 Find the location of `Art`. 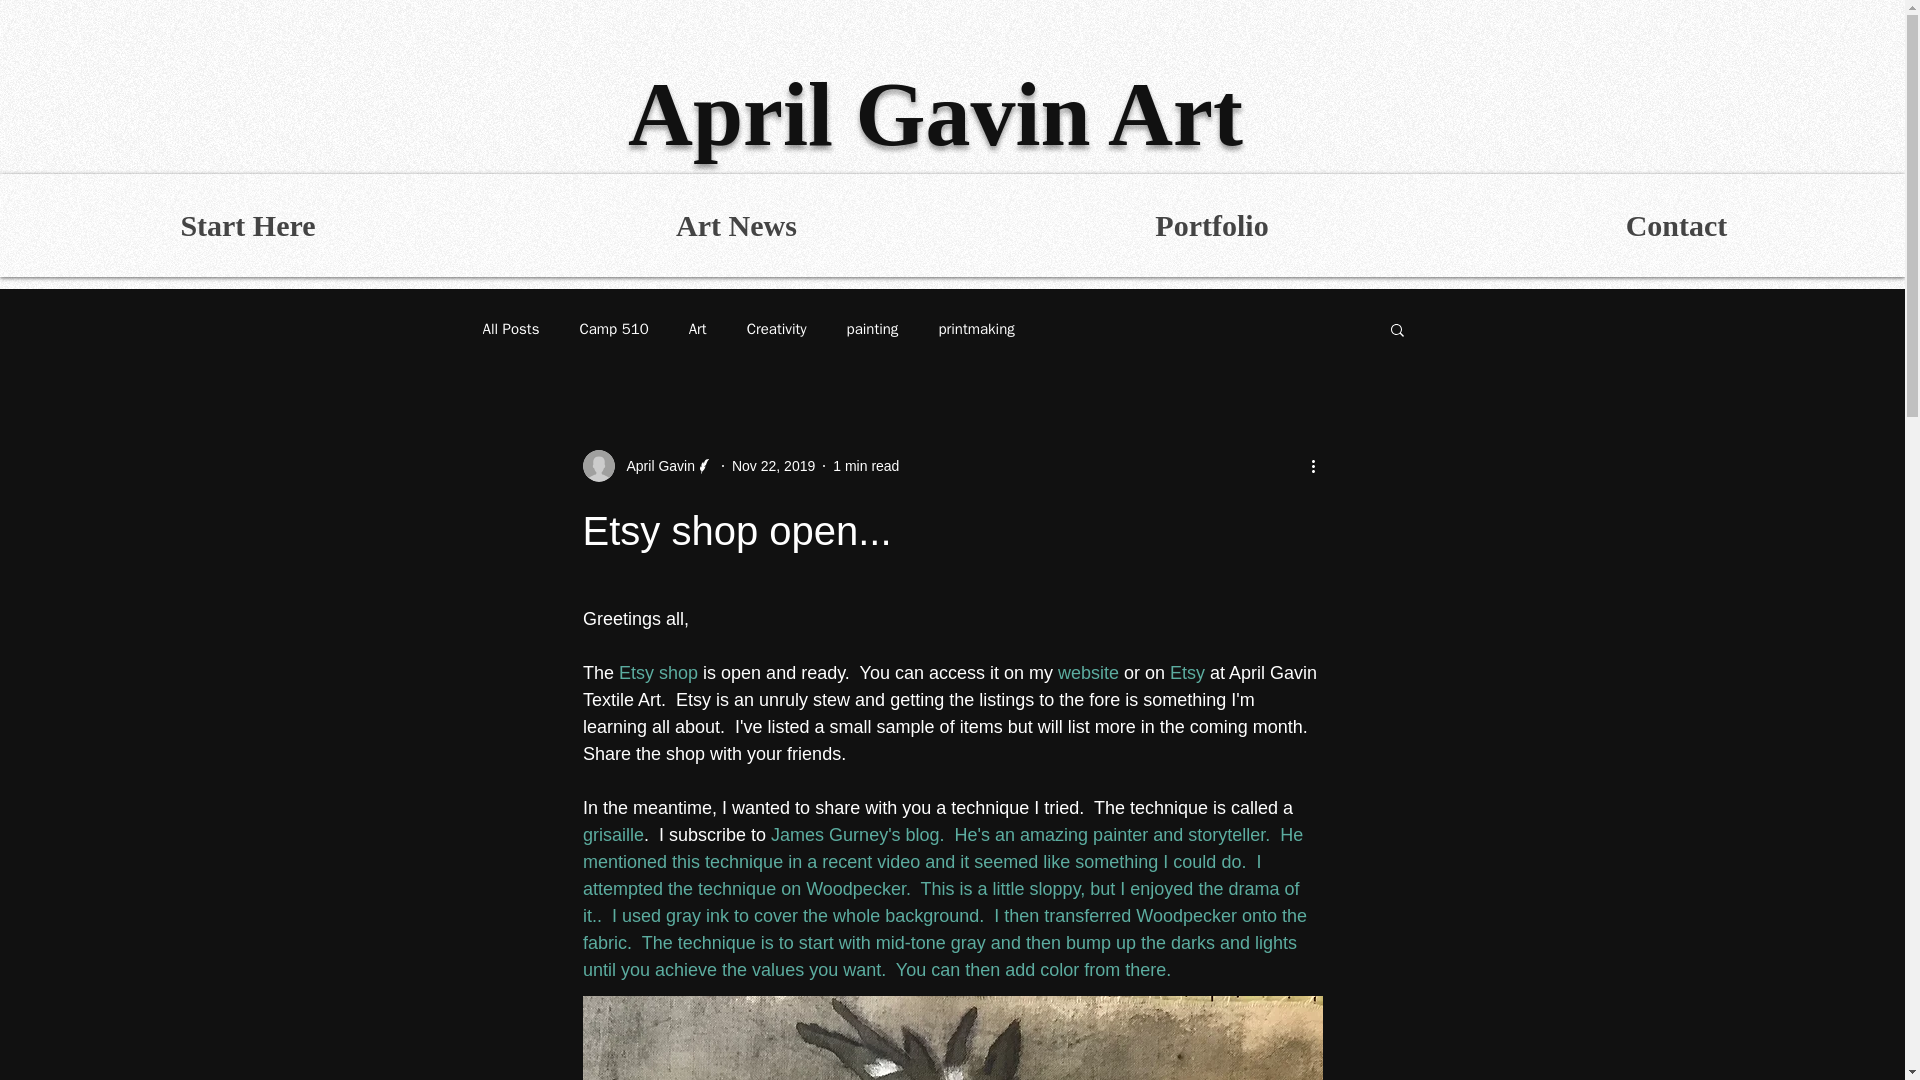

Art is located at coordinates (698, 329).